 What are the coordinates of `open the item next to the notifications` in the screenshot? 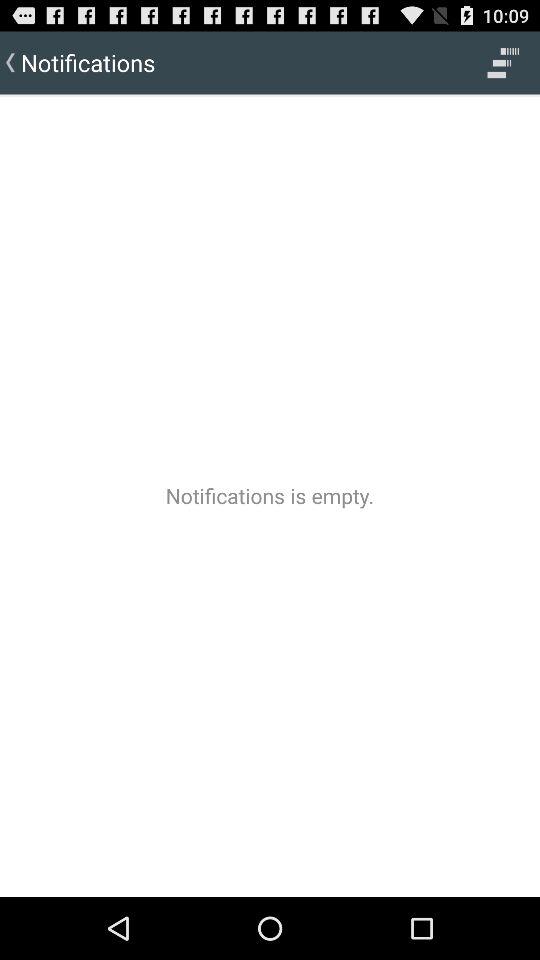 It's located at (503, 62).